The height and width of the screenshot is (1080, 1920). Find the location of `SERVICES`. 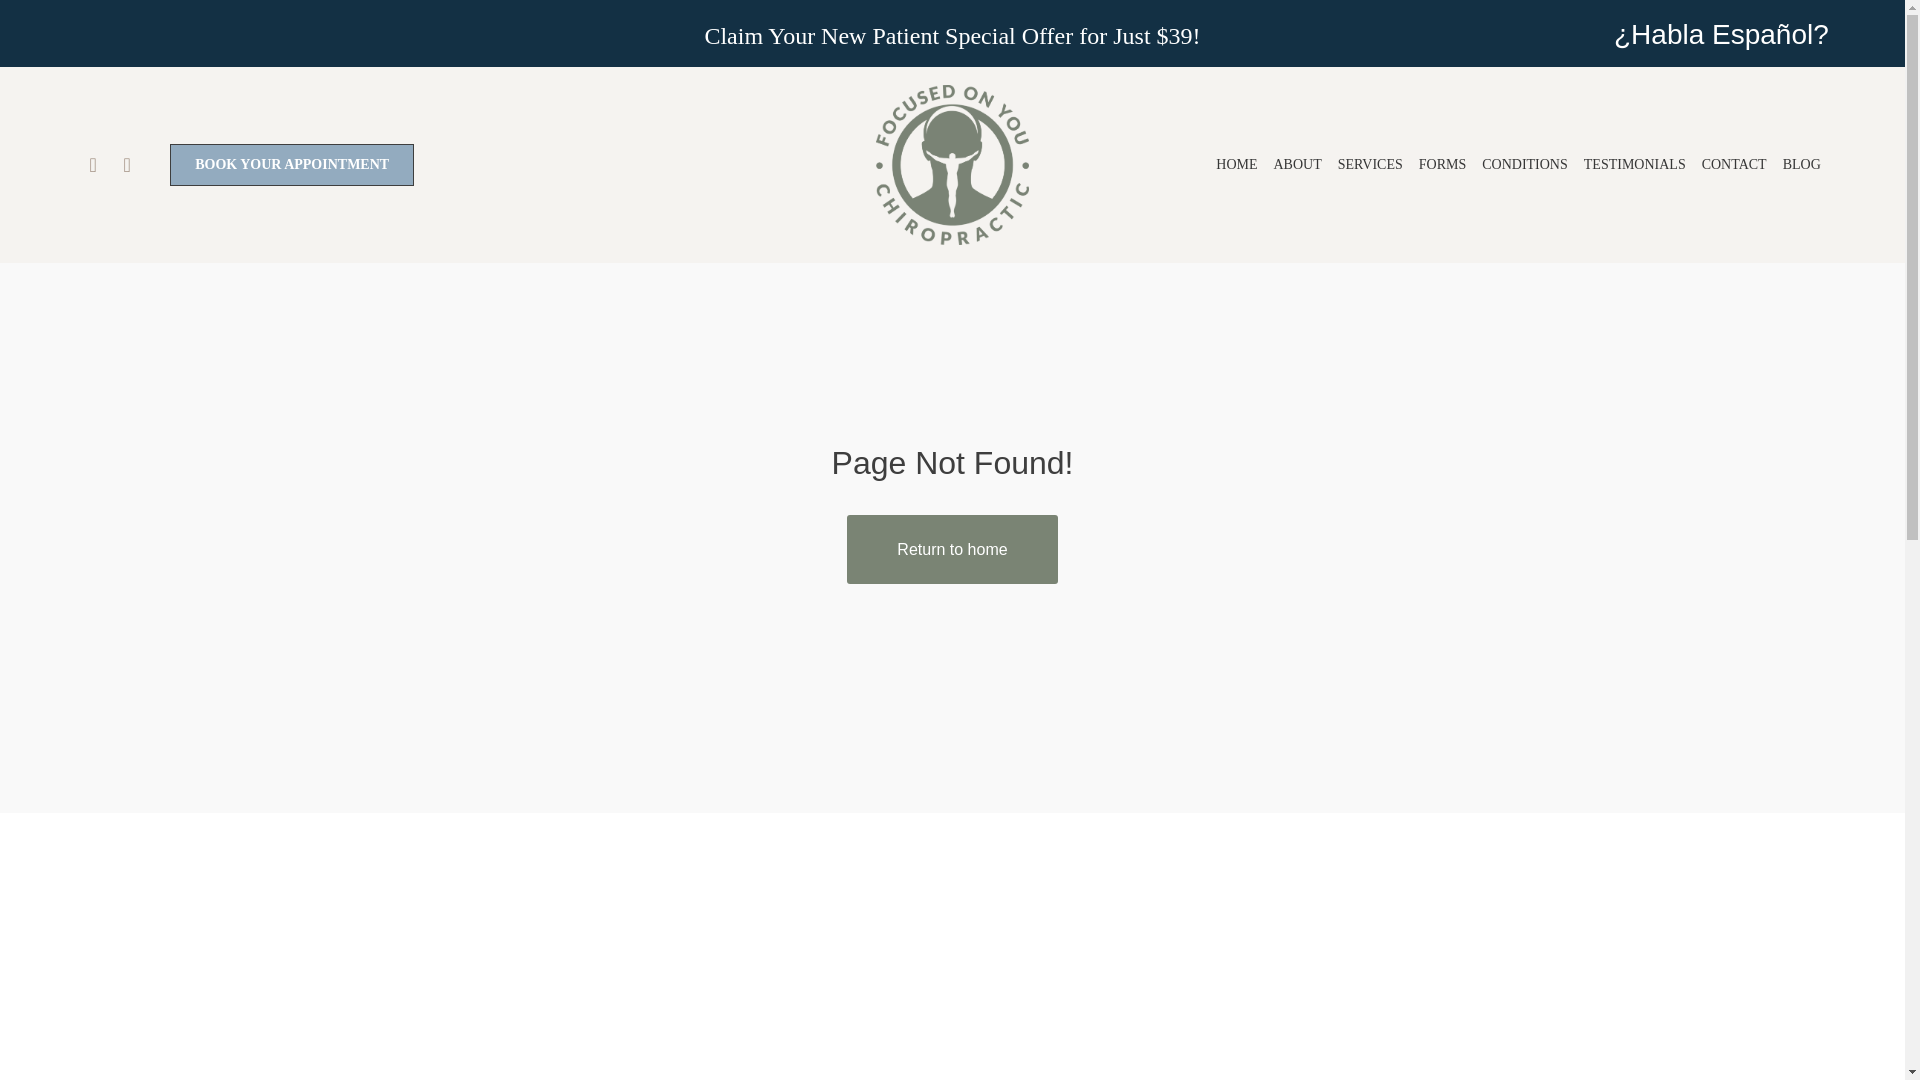

SERVICES is located at coordinates (1370, 164).